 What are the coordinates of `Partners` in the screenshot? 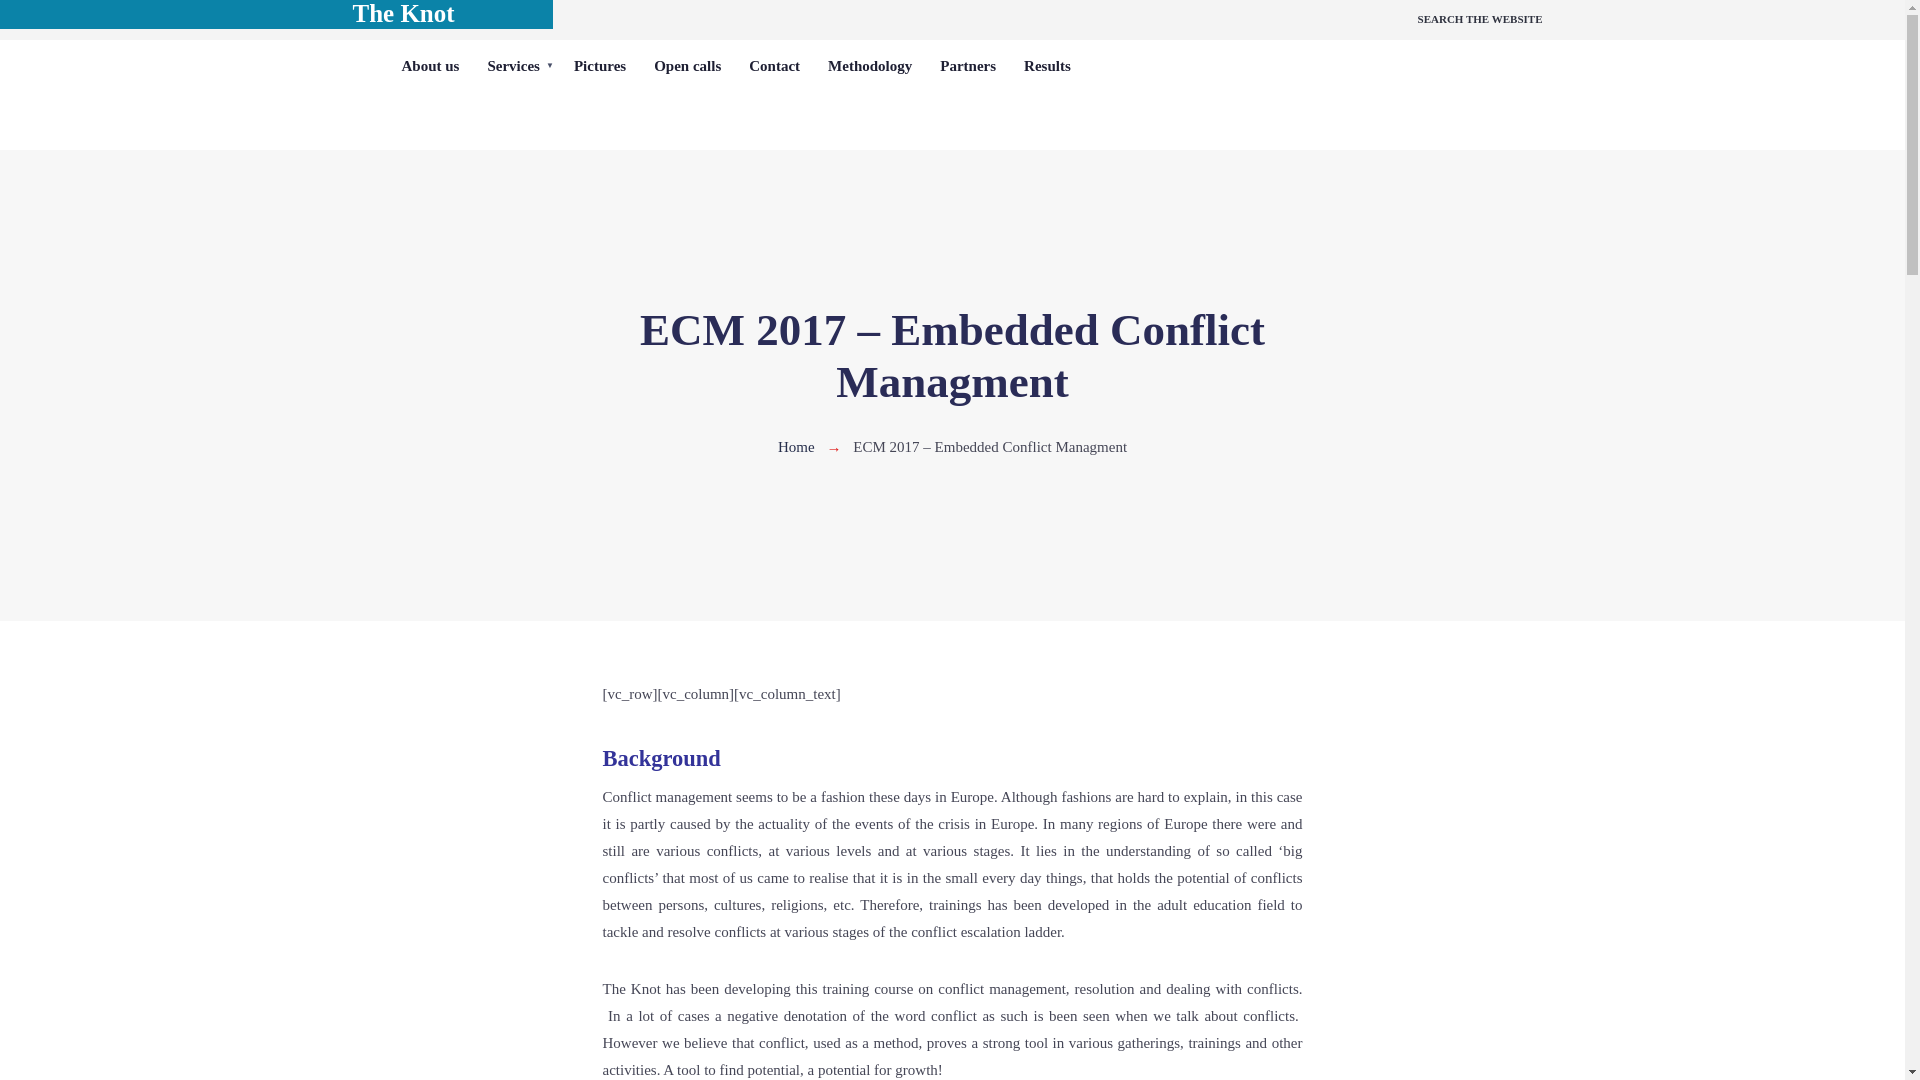 It's located at (967, 66).